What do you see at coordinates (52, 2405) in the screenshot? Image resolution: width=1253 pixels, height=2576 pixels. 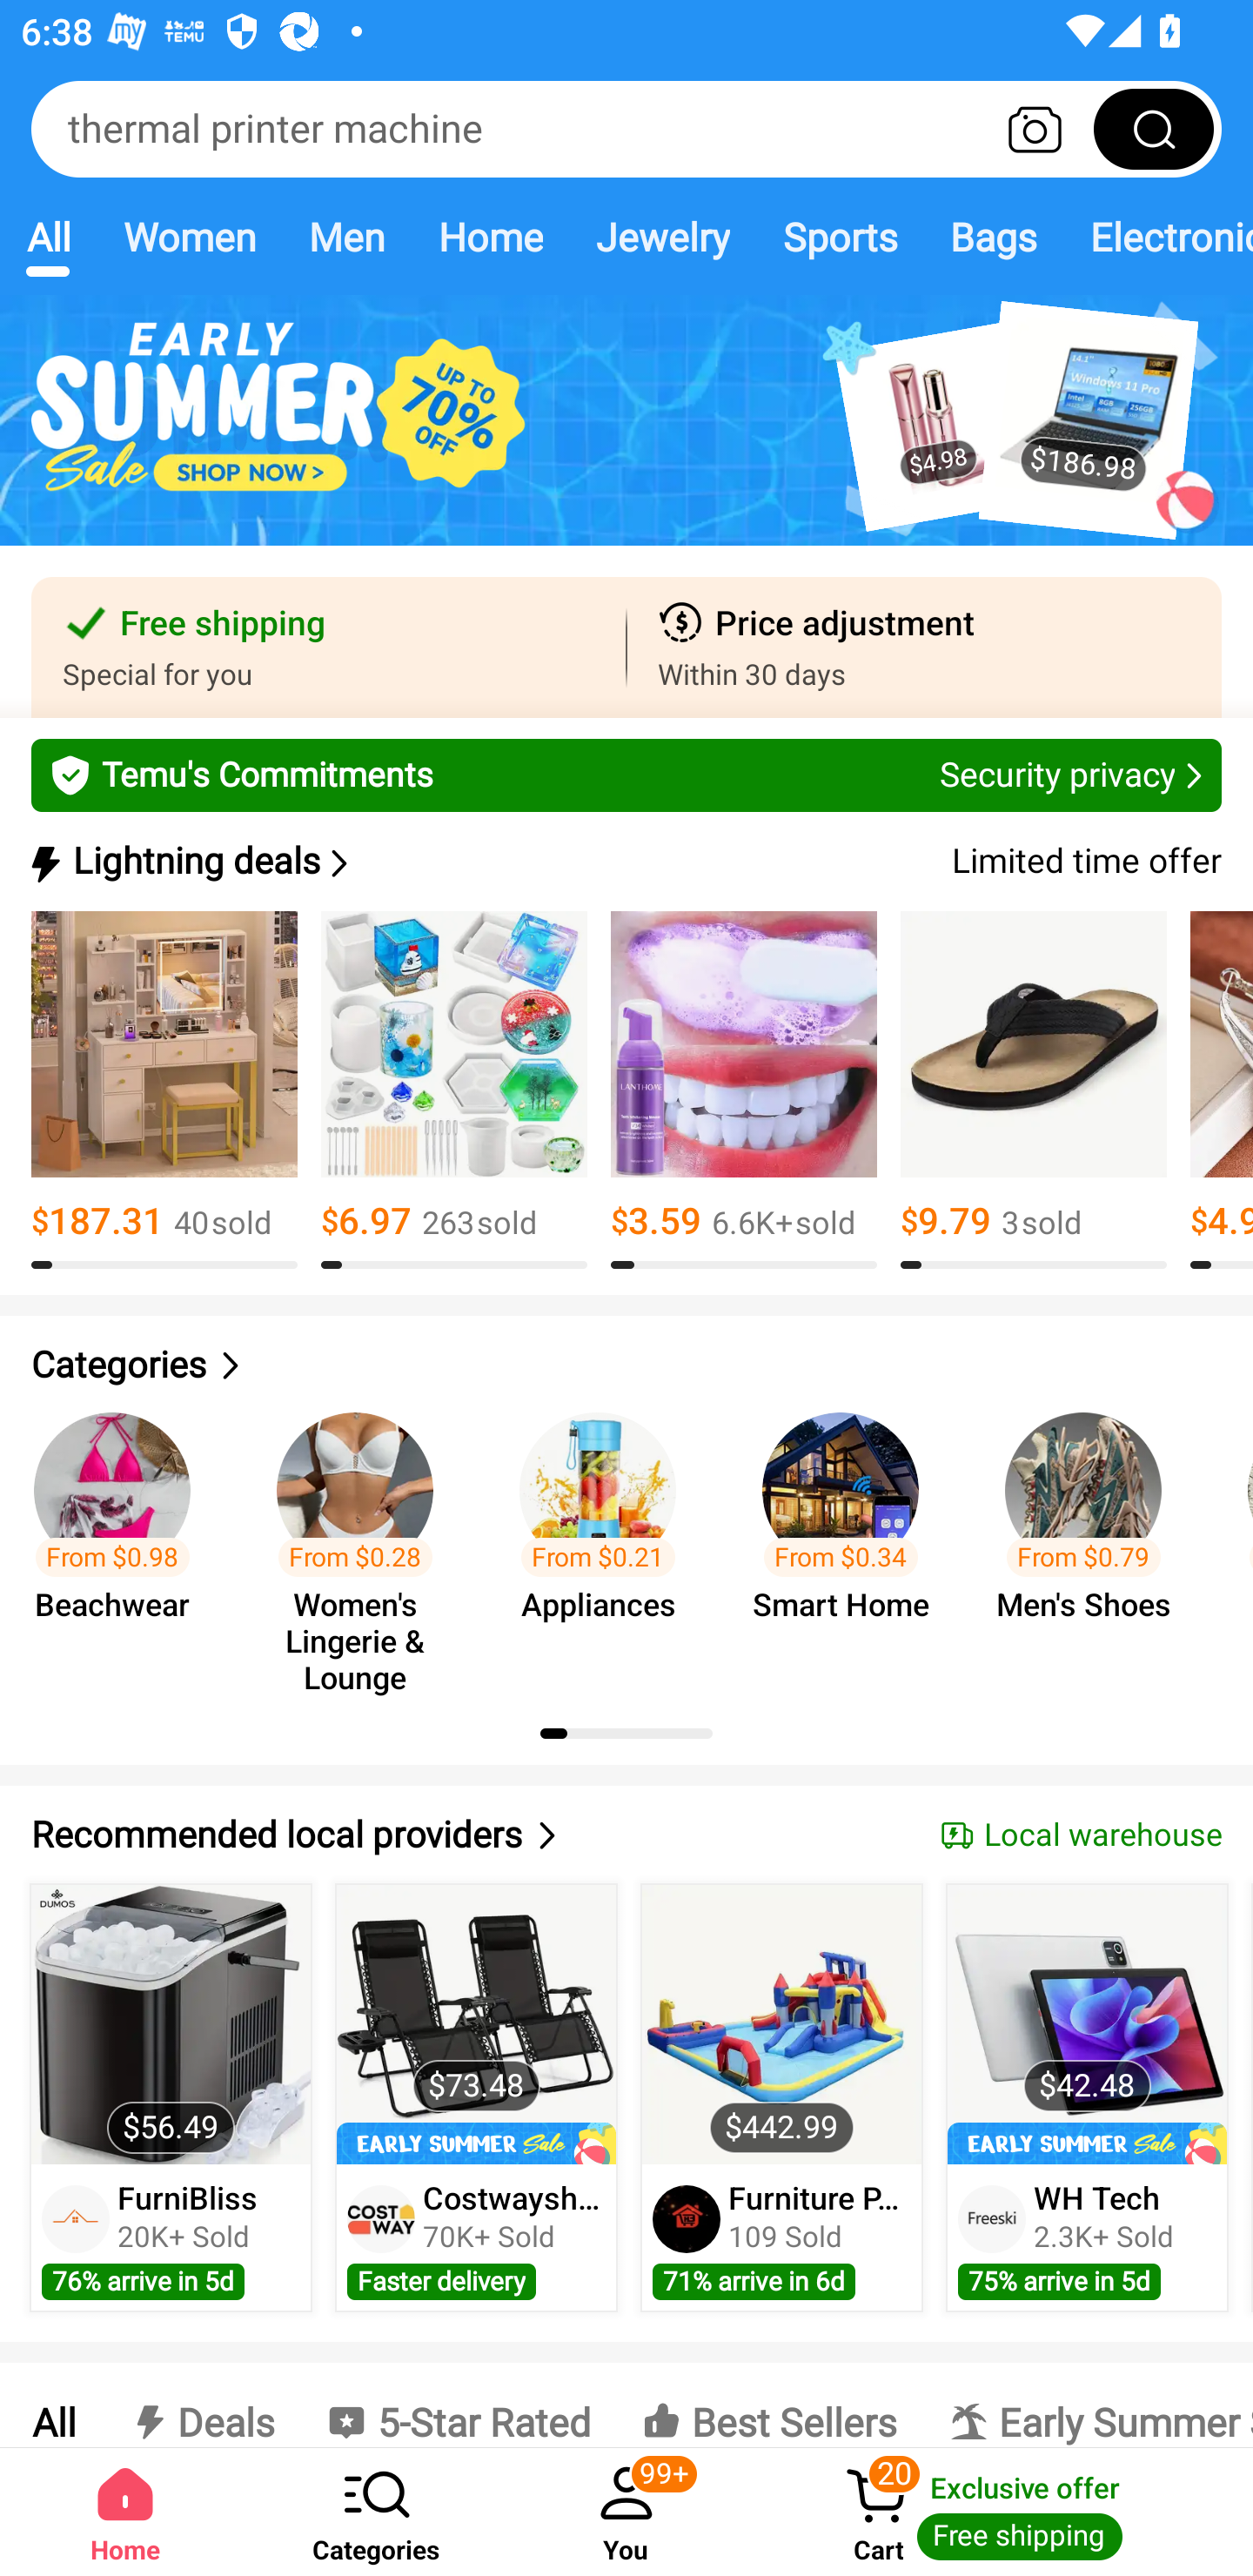 I see `All` at bounding box center [52, 2405].